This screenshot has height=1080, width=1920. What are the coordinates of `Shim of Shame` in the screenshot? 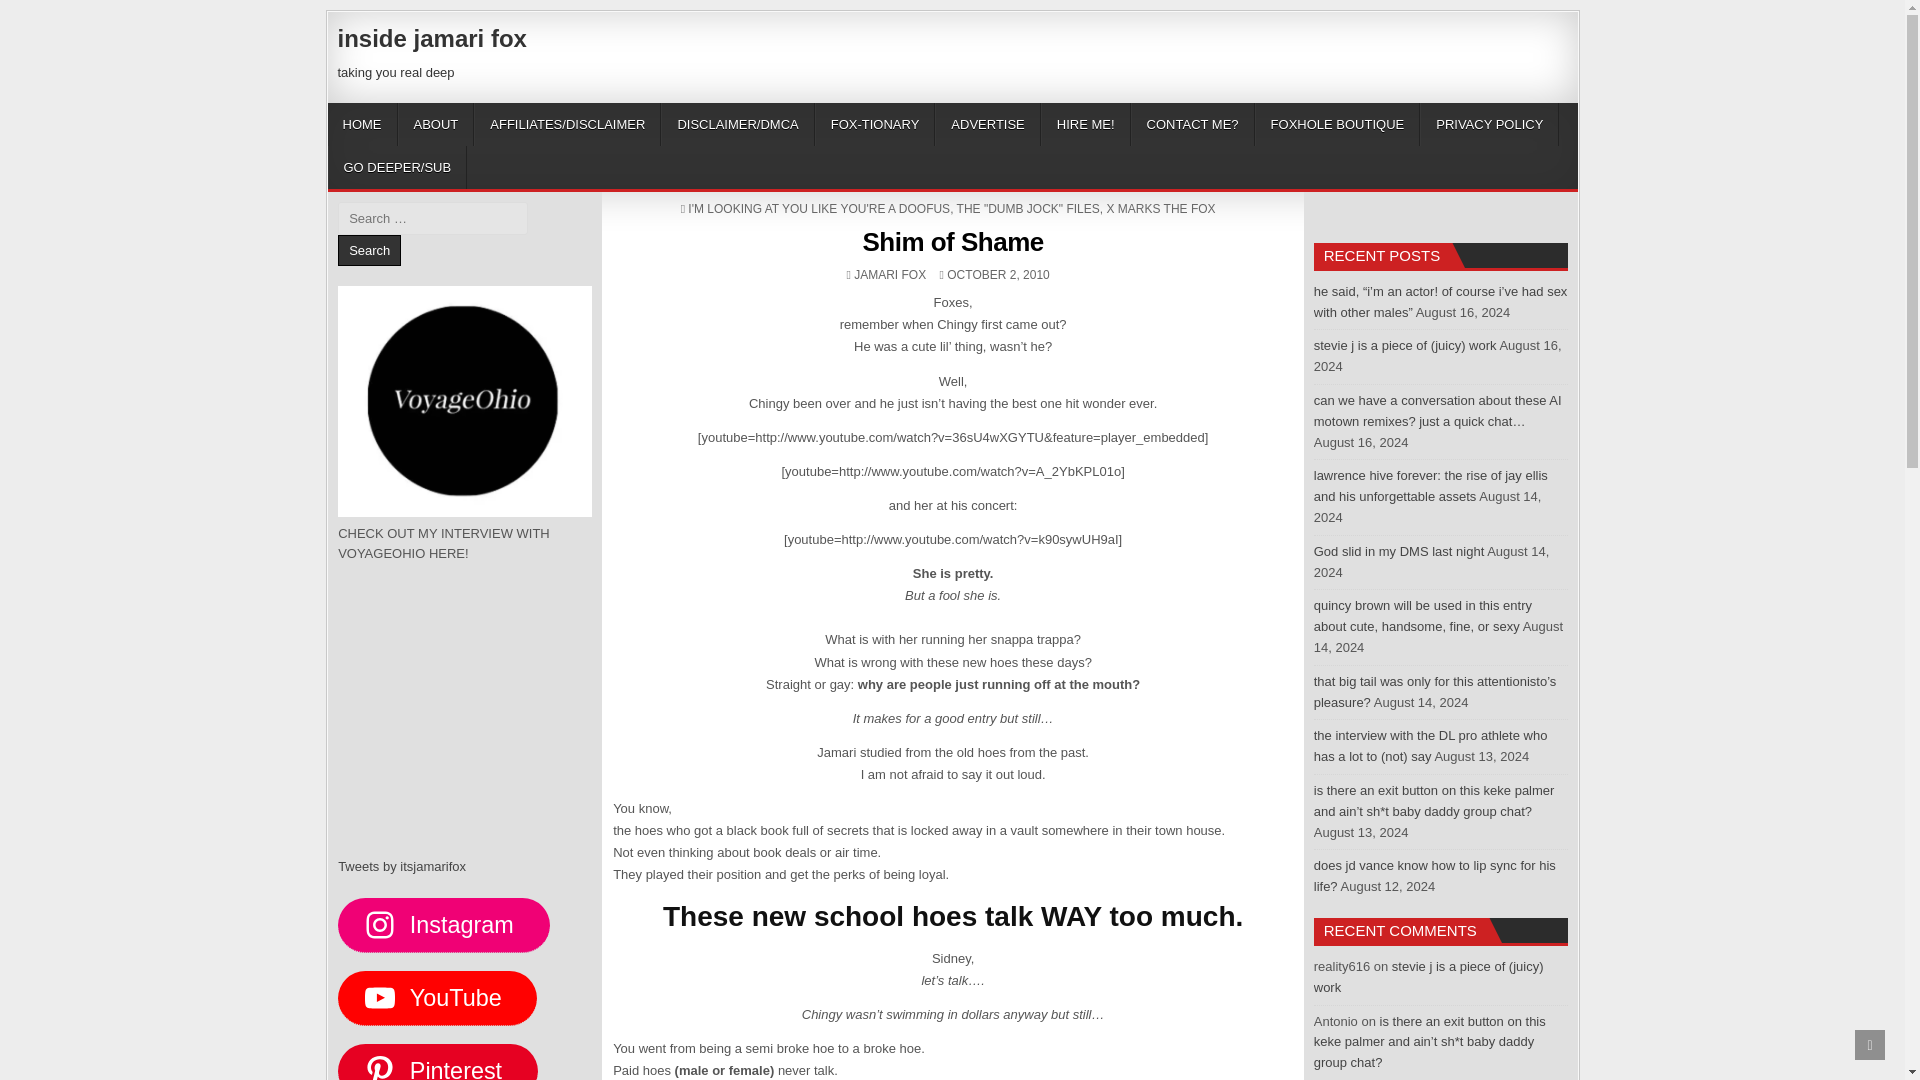 It's located at (952, 242).